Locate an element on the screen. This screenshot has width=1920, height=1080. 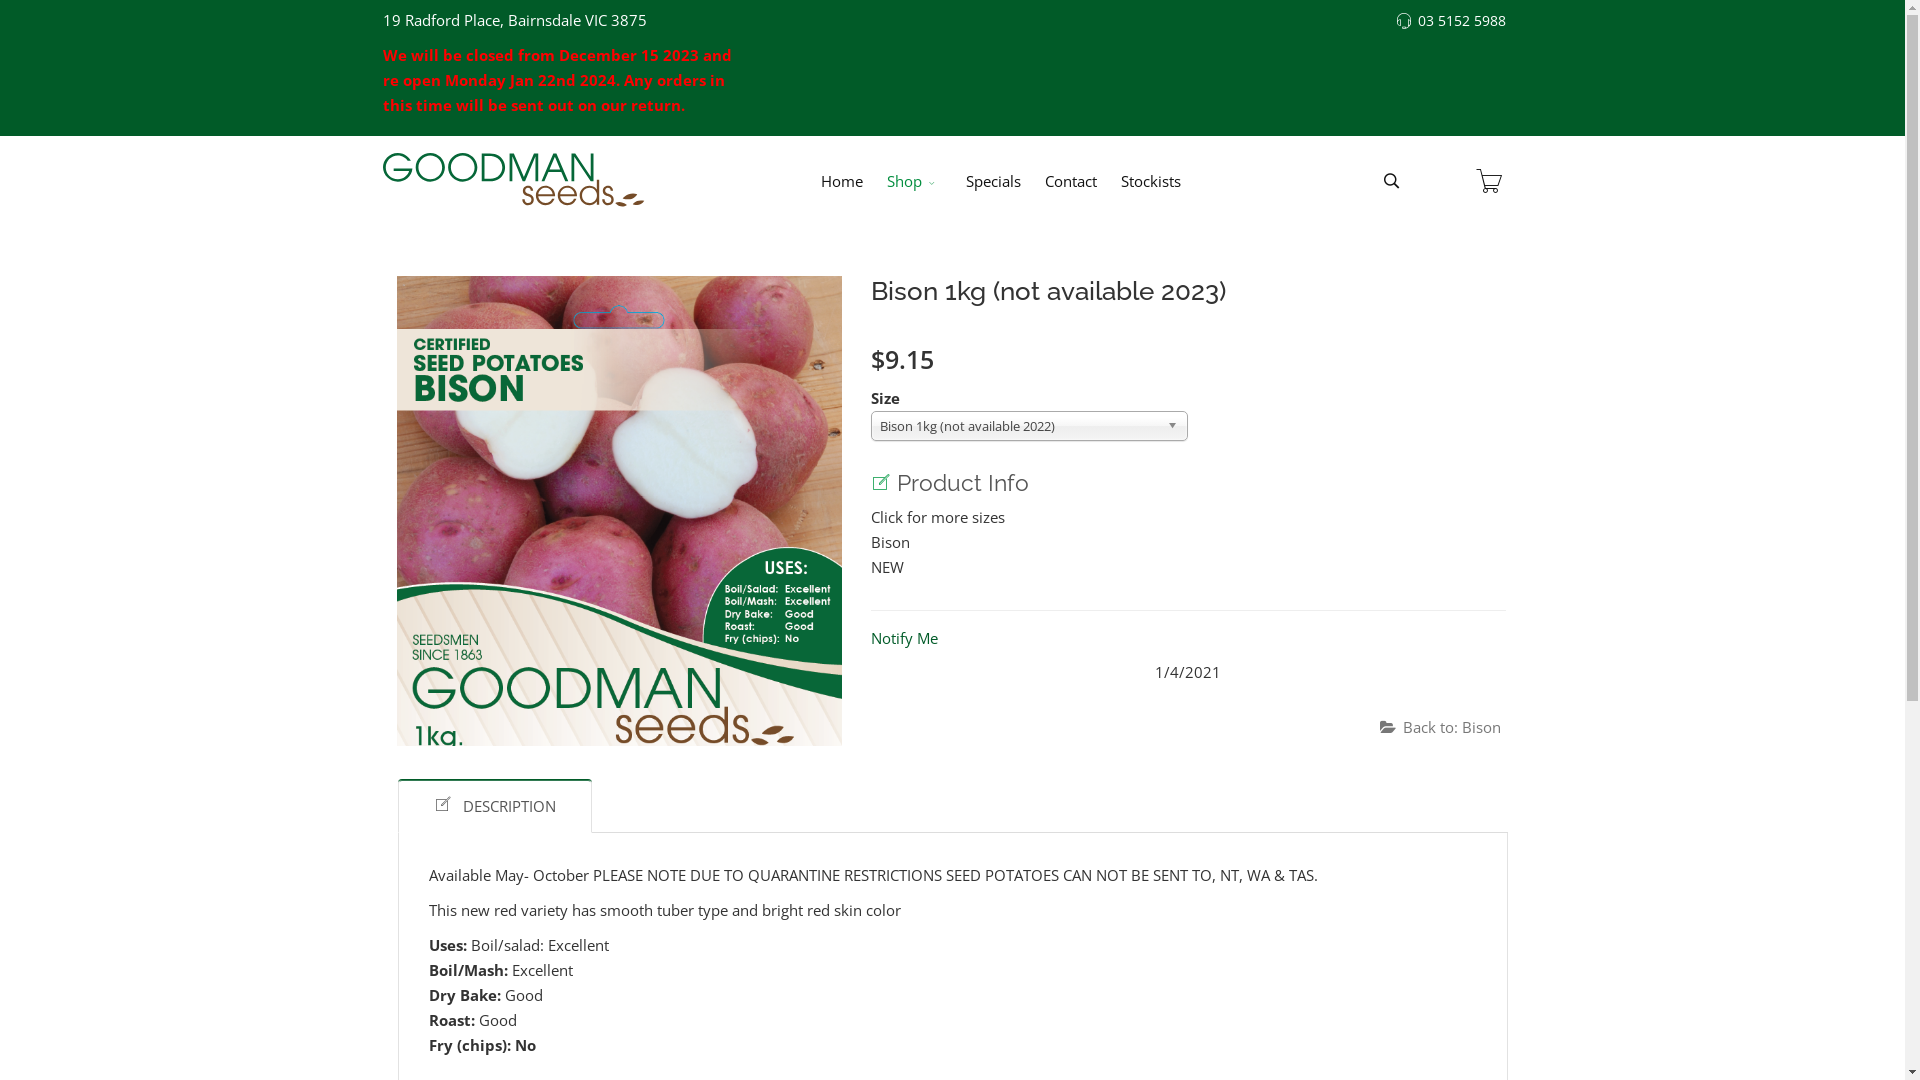
Contact is located at coordinates (1071, 181).